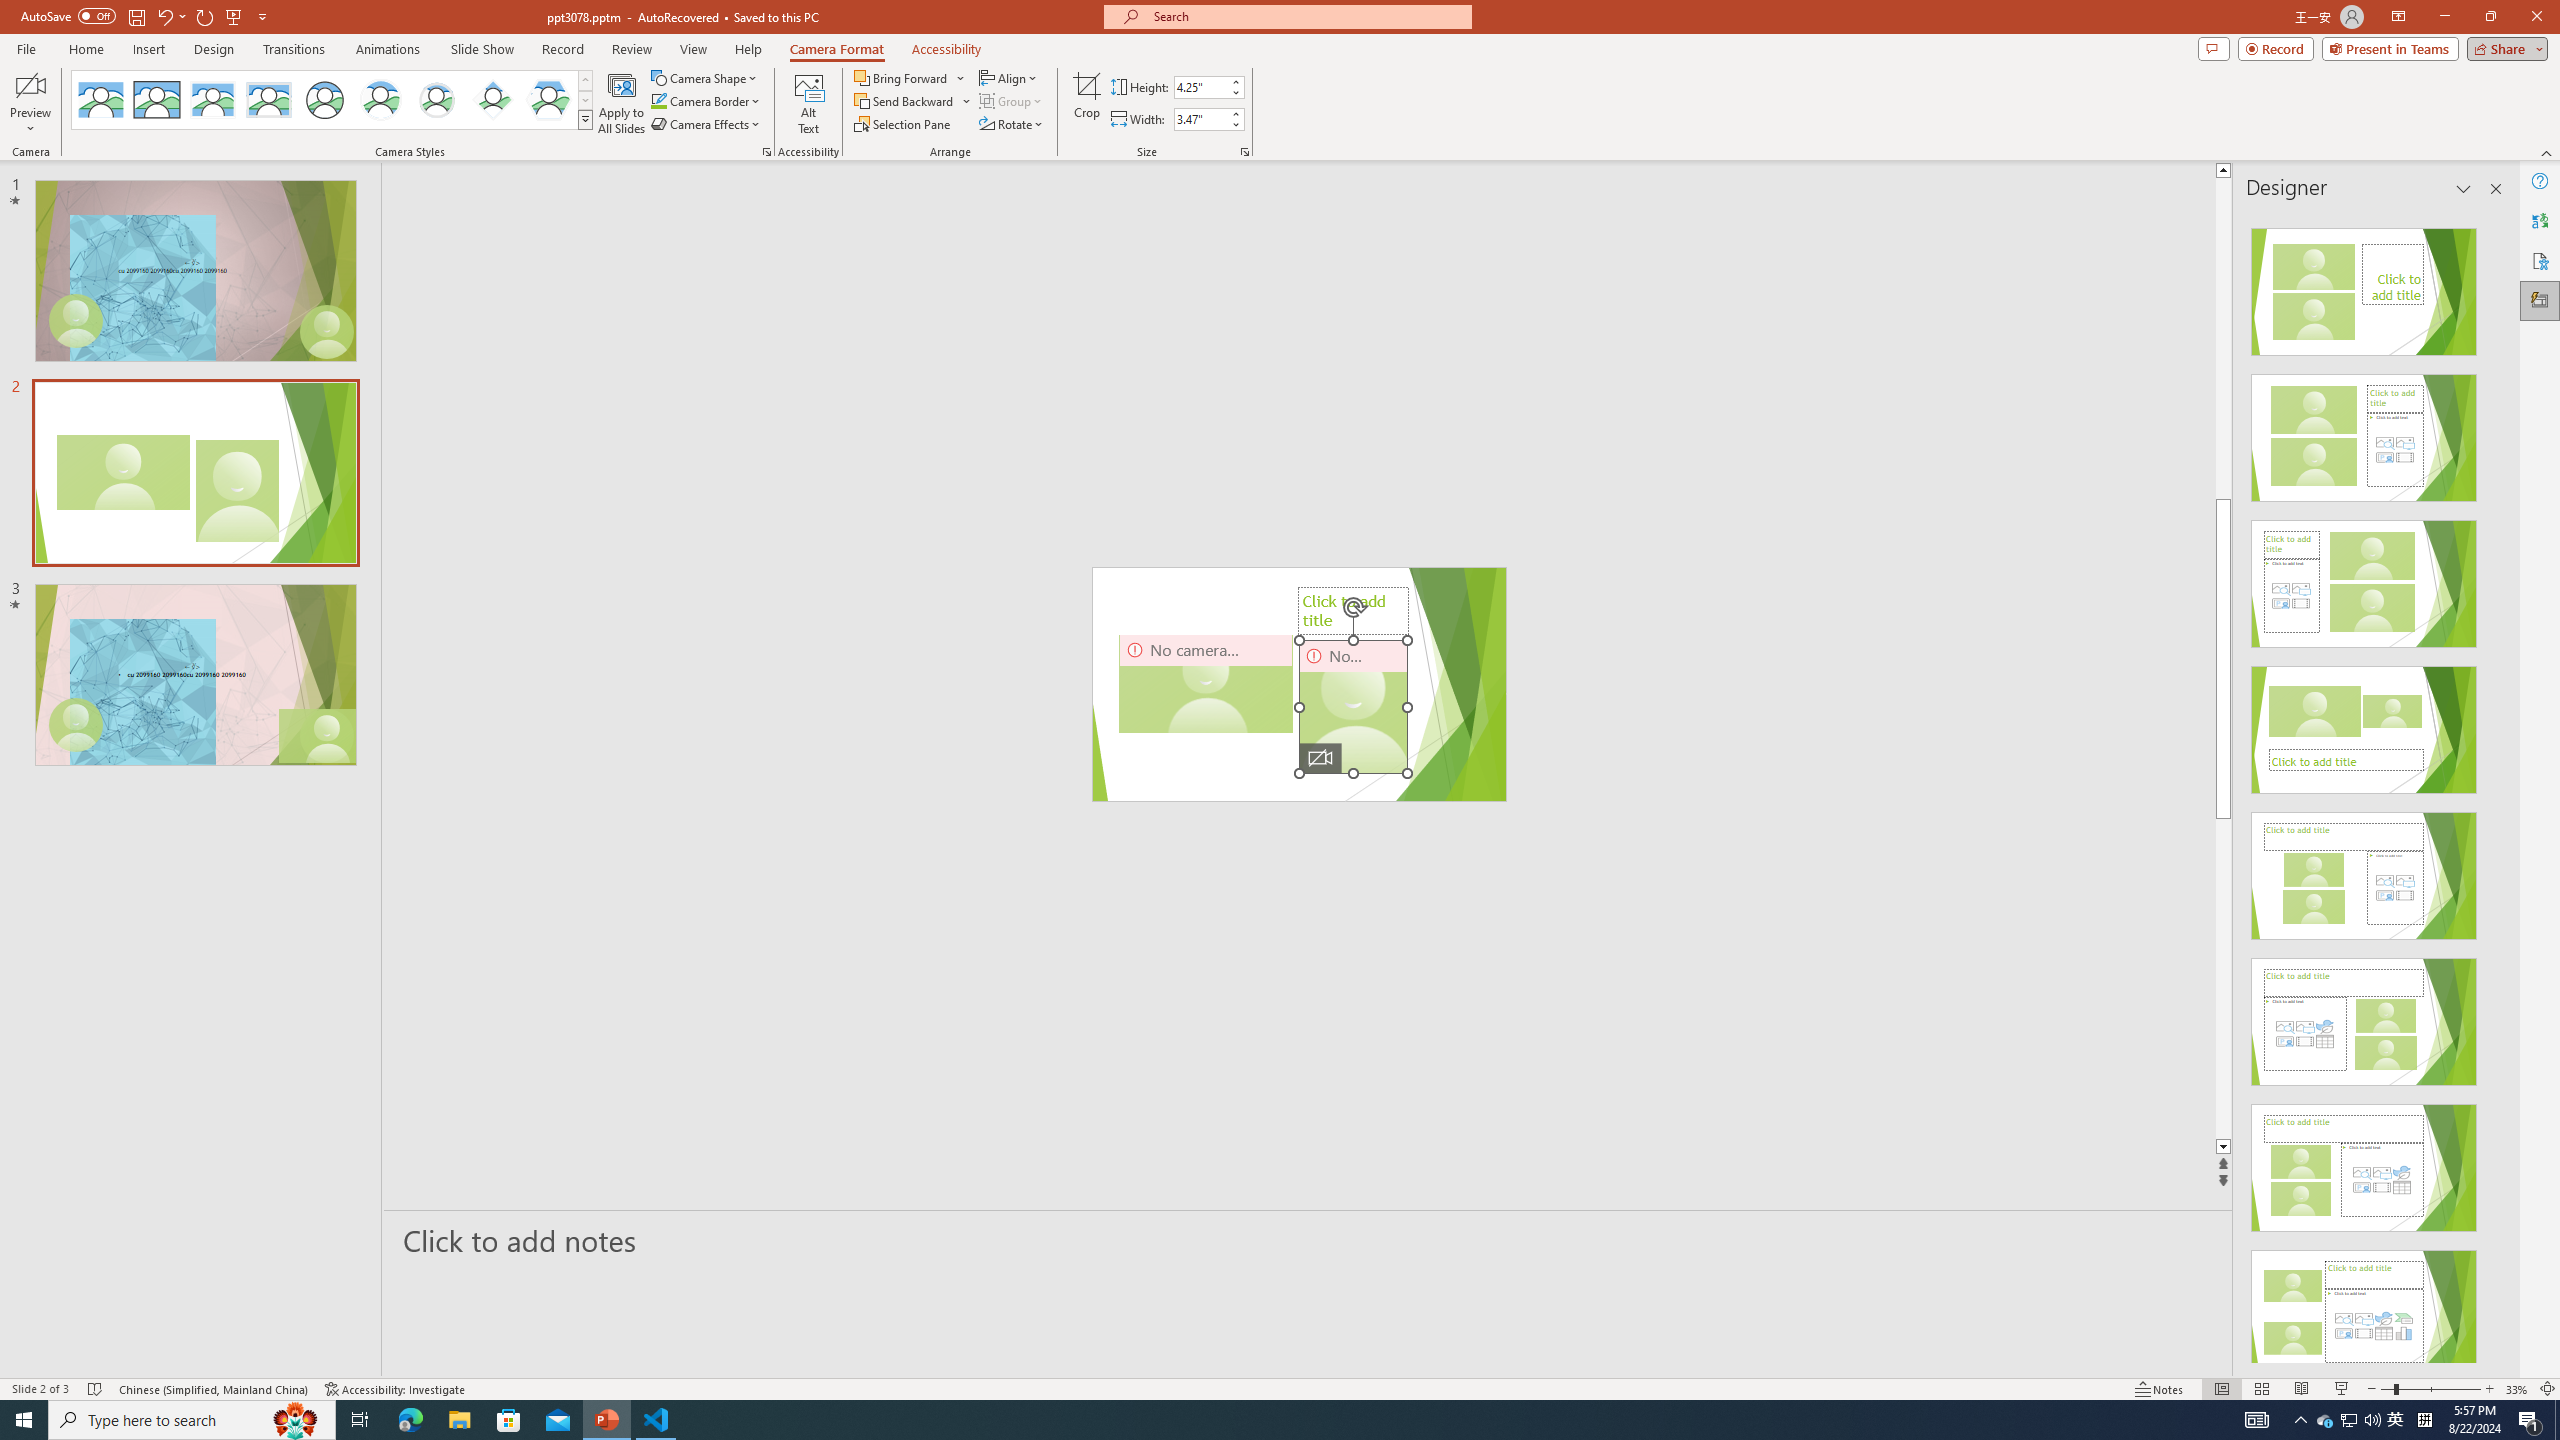  Describe the element at coordinates (2494, 787) in the screenshot. I see `Class: NetUIScrollBar` at that location.